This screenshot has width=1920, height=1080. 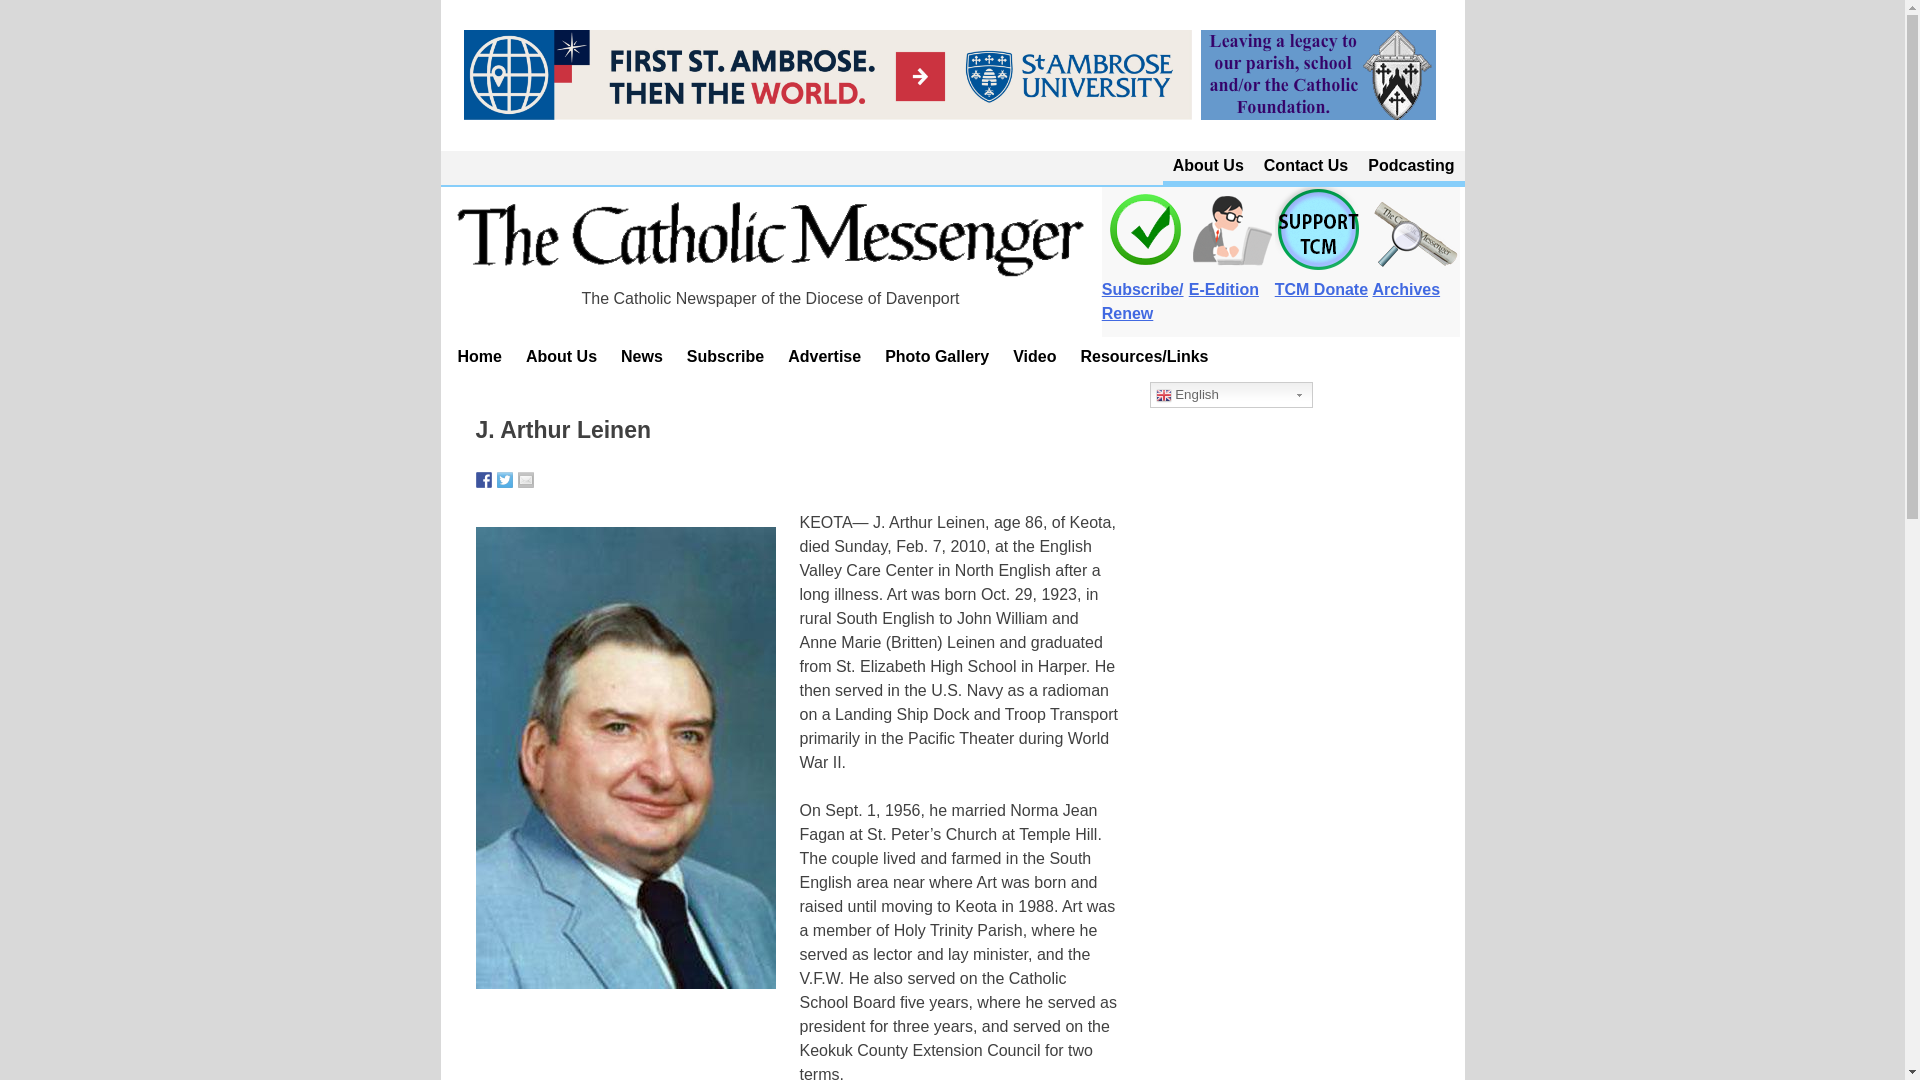 I want to click on Share by email, so click(x=526, y=480).